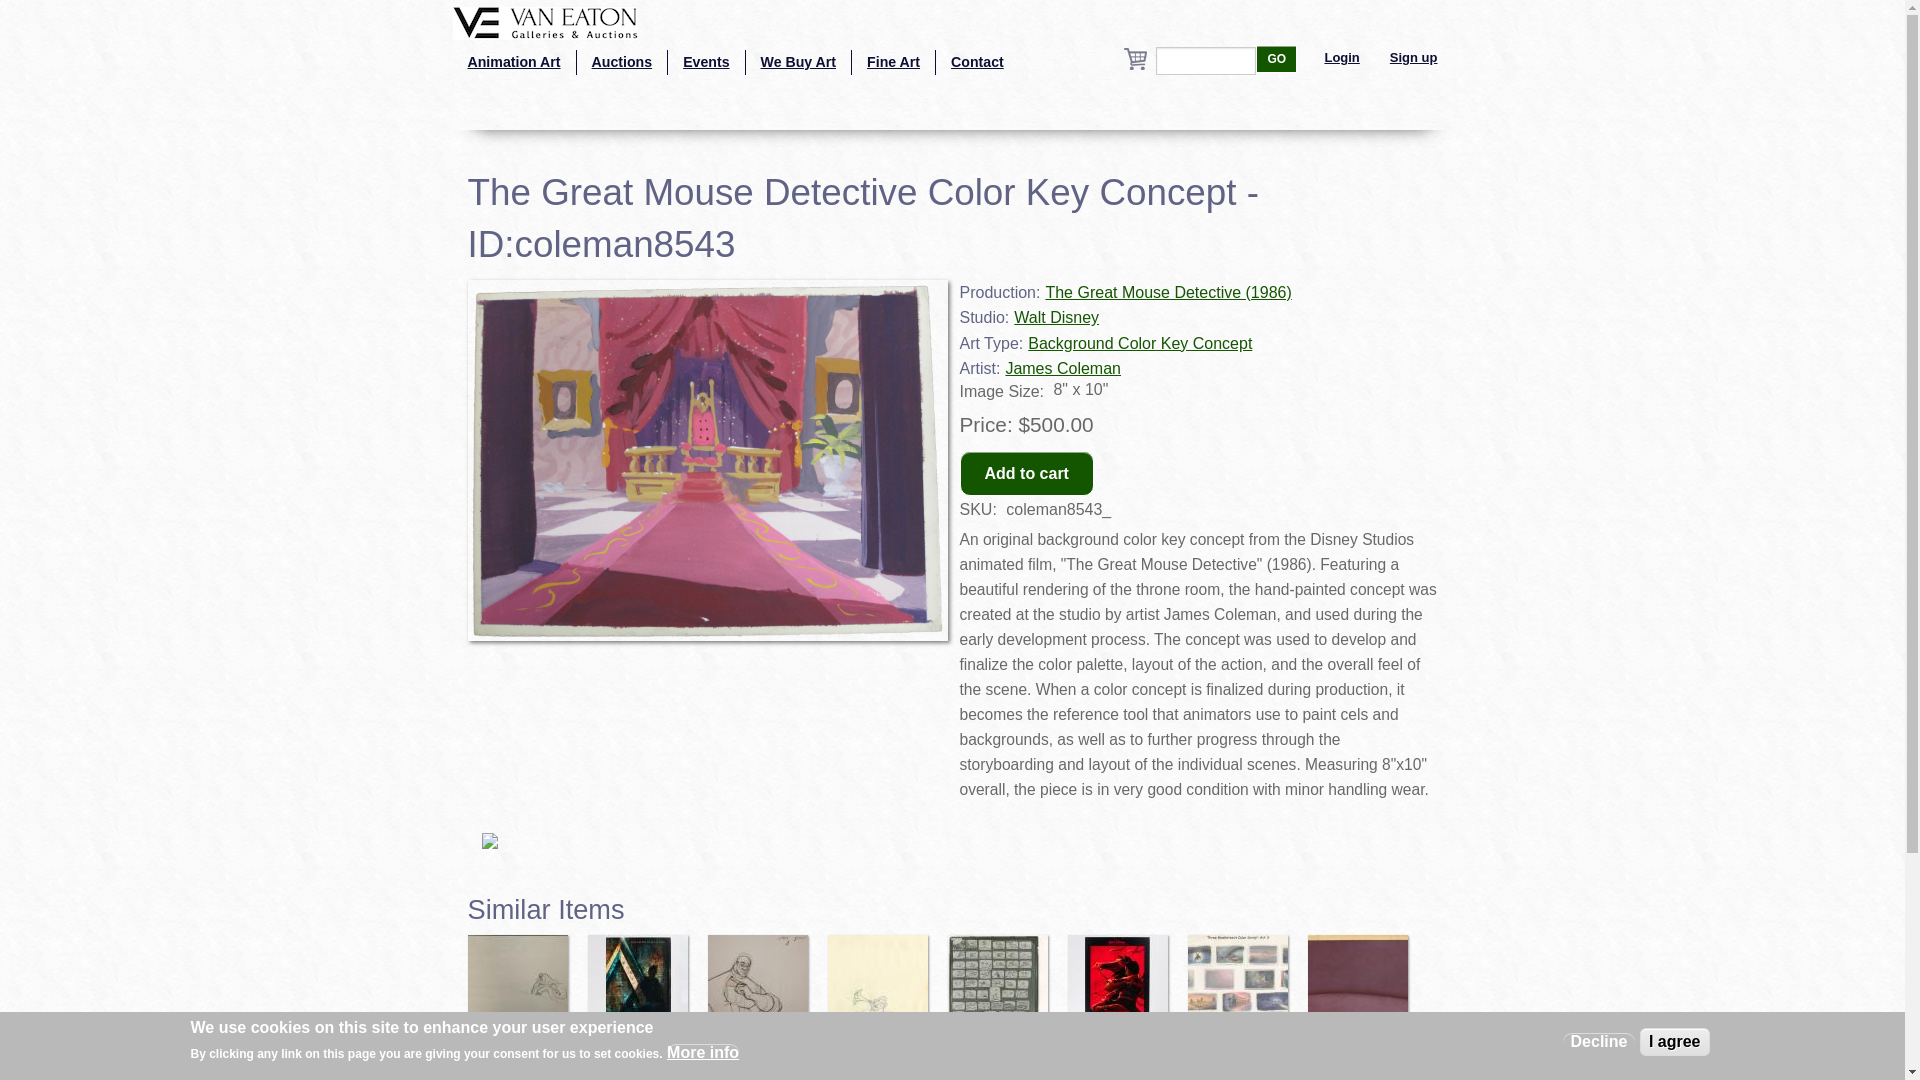 The height and width of the screenshot is (1080, 1920). What do you see at coordinates (512, 62) in the screenshot?
I see `Animation Art` at bounding box center [512, 62].